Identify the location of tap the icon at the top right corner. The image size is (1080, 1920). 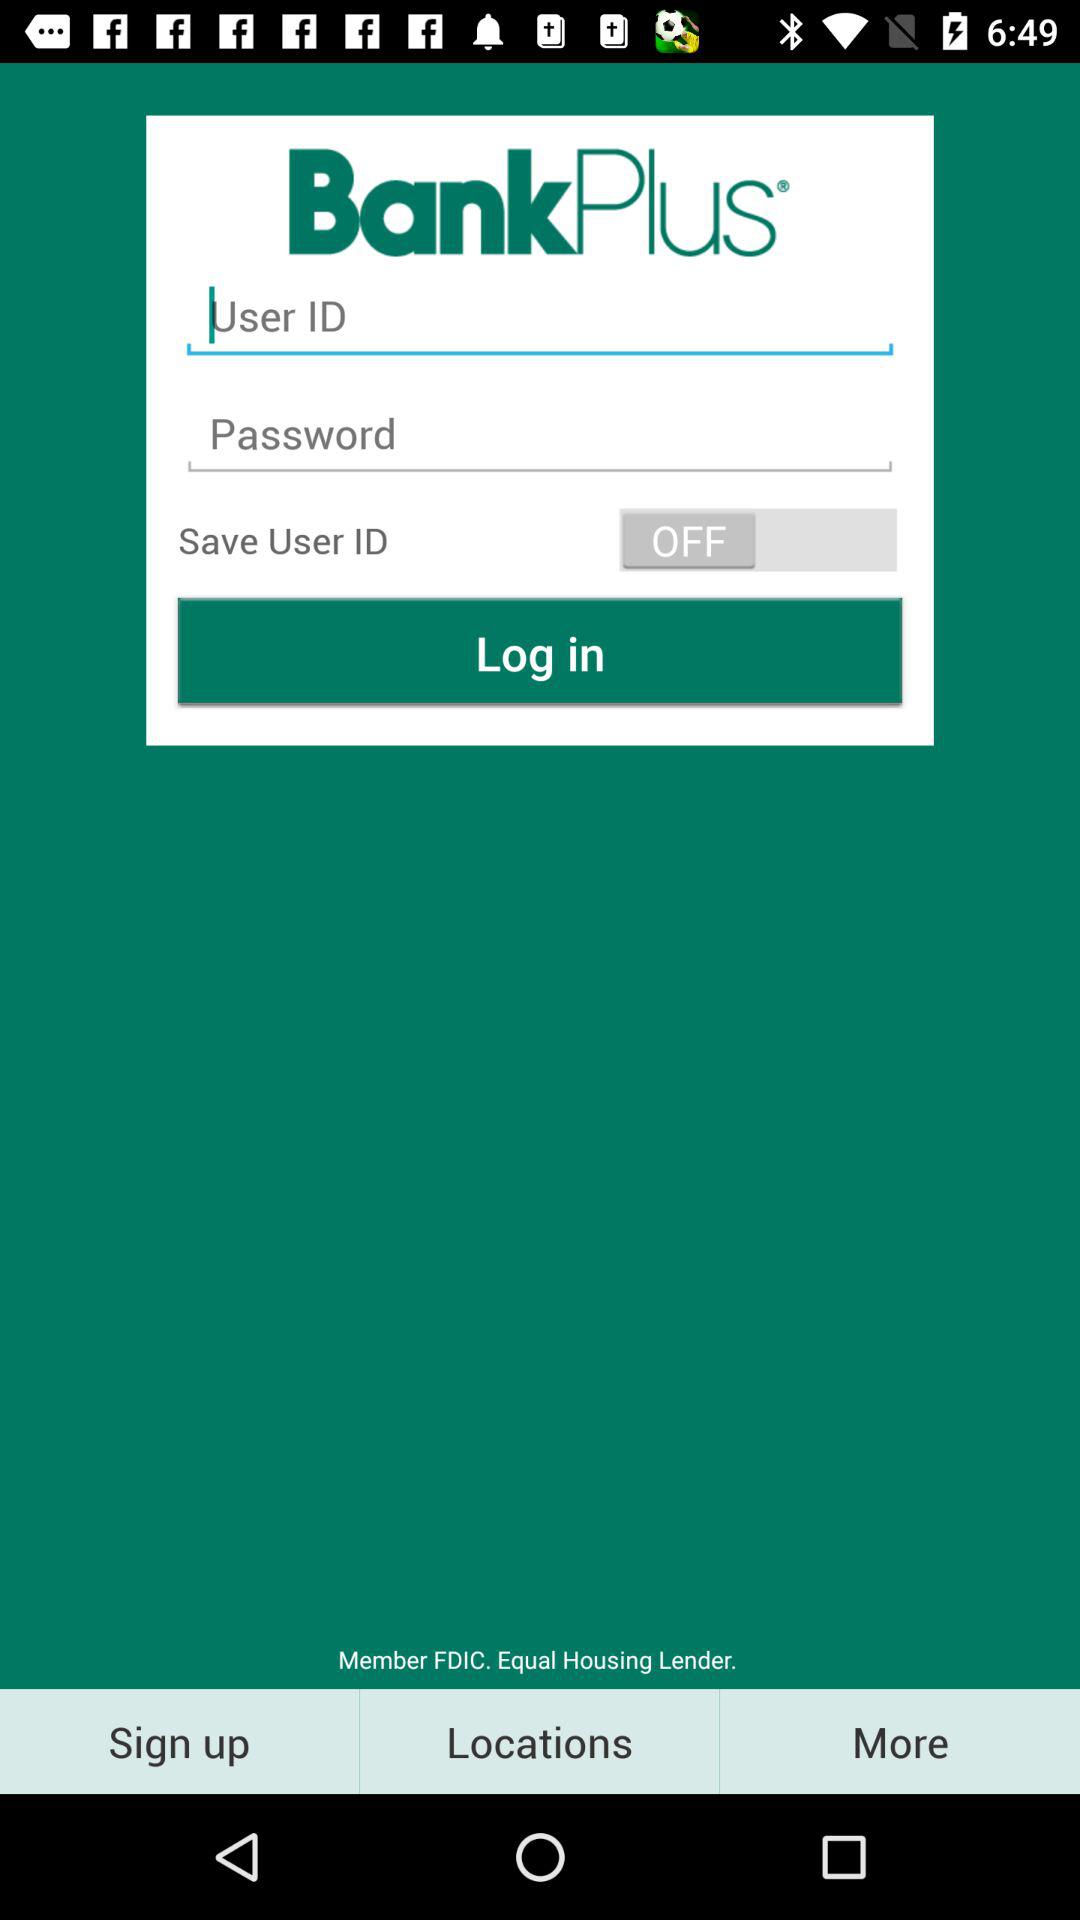
(758, 540).